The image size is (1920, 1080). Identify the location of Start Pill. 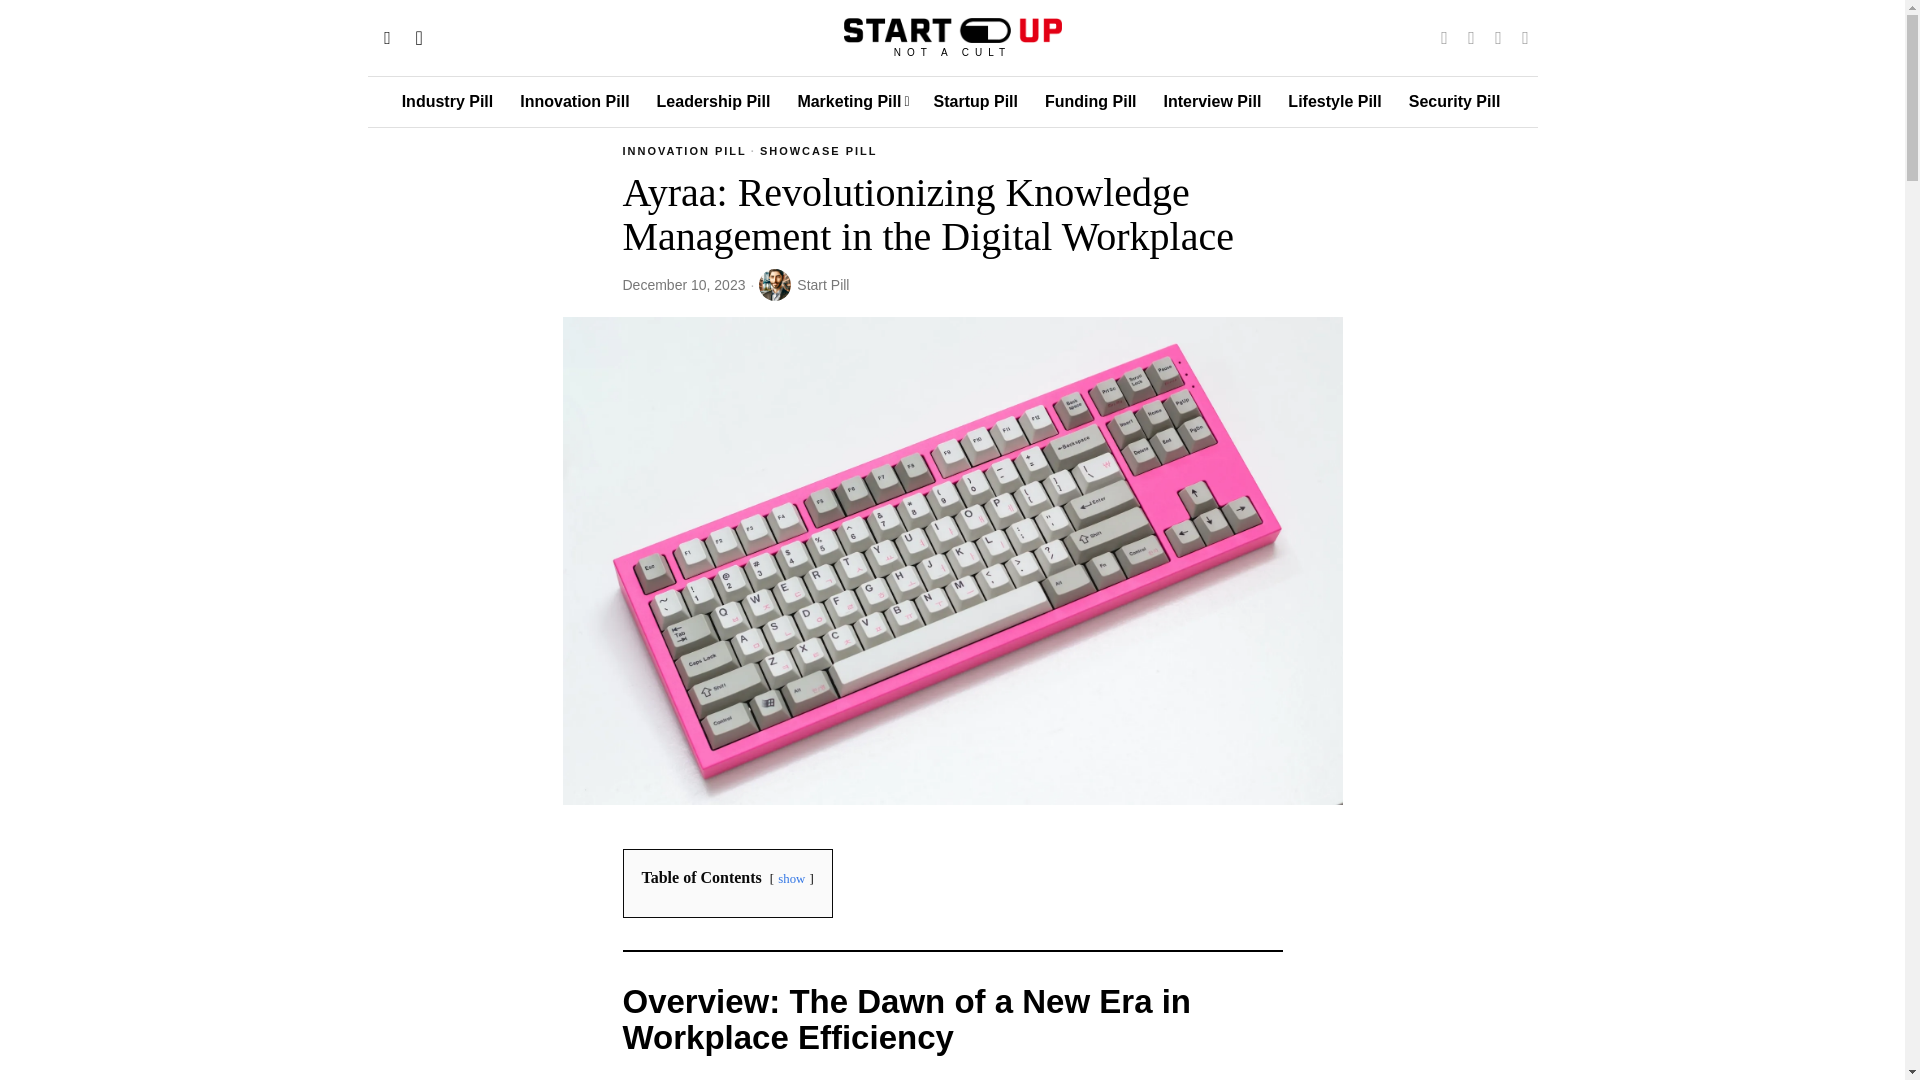
(803, 284).